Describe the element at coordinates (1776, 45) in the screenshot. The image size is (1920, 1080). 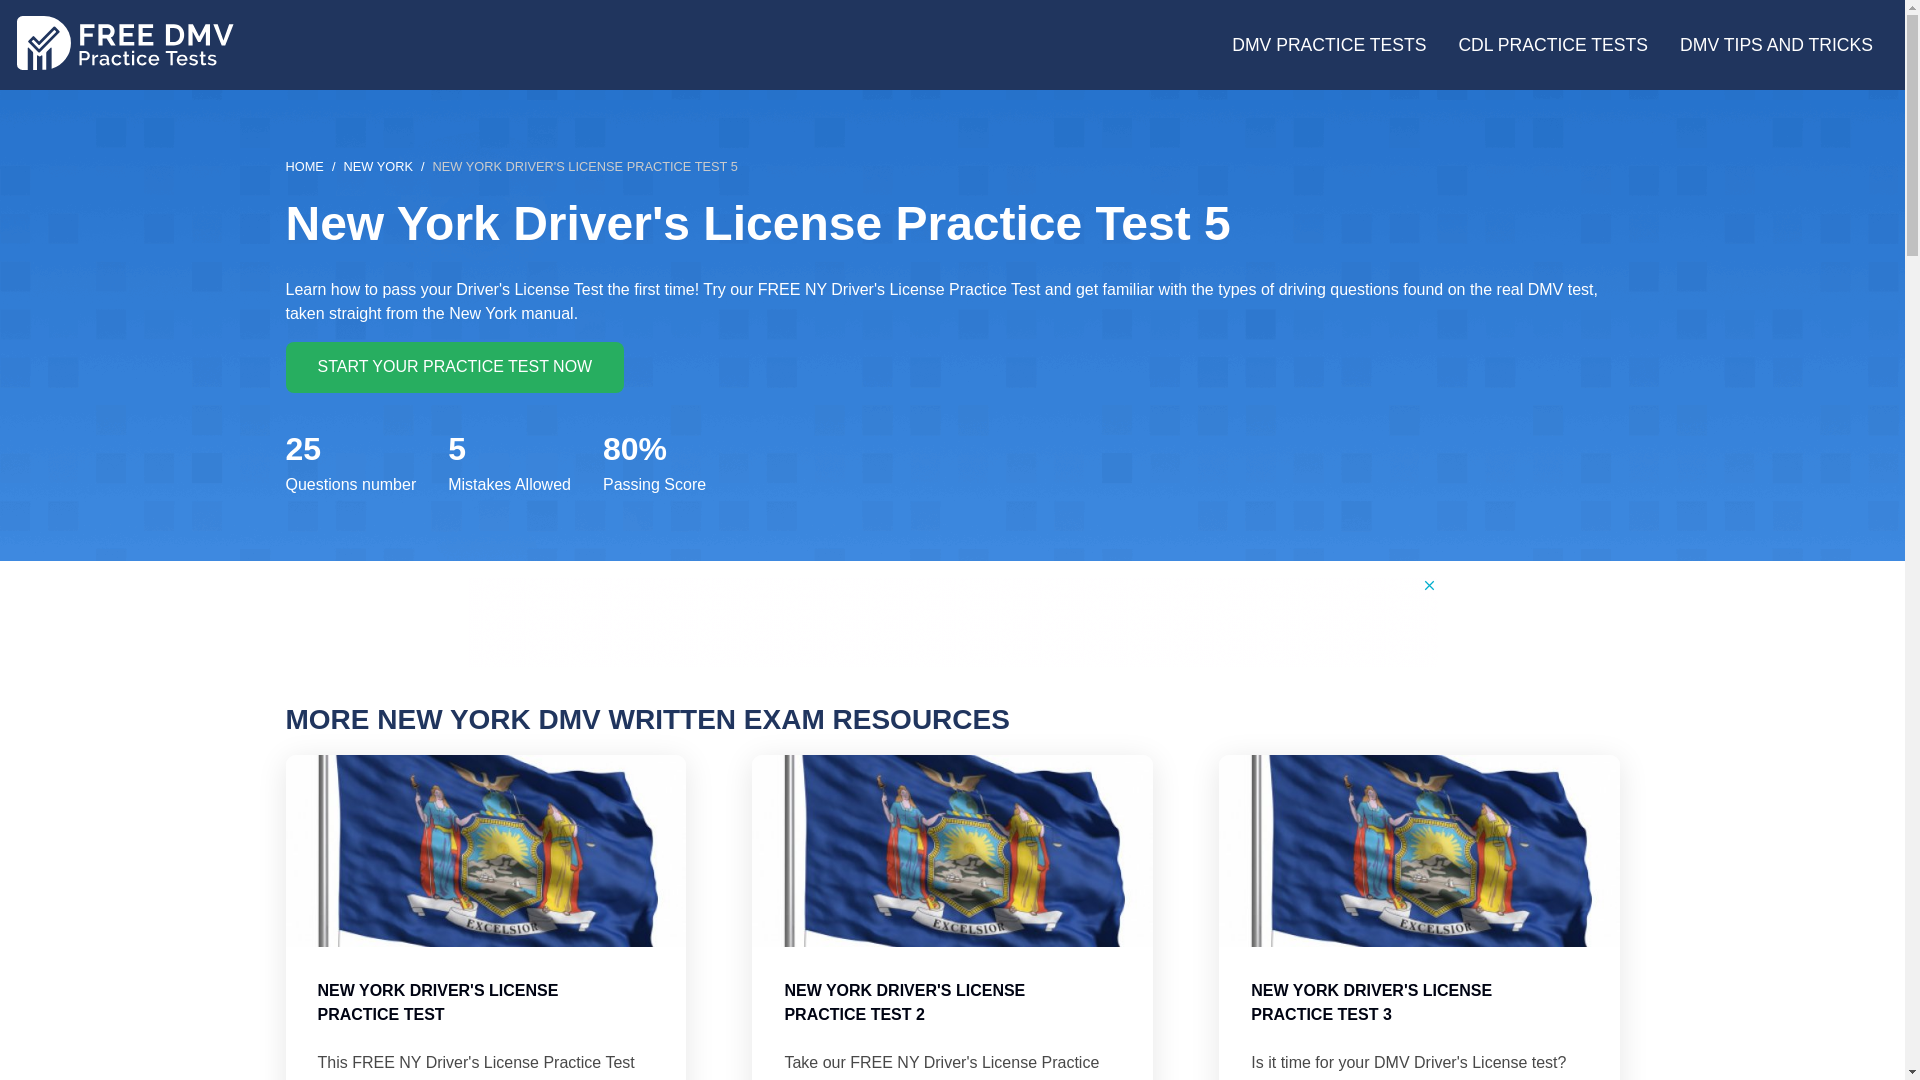
I see `DMV TIPS AND TRICKS` at that location.